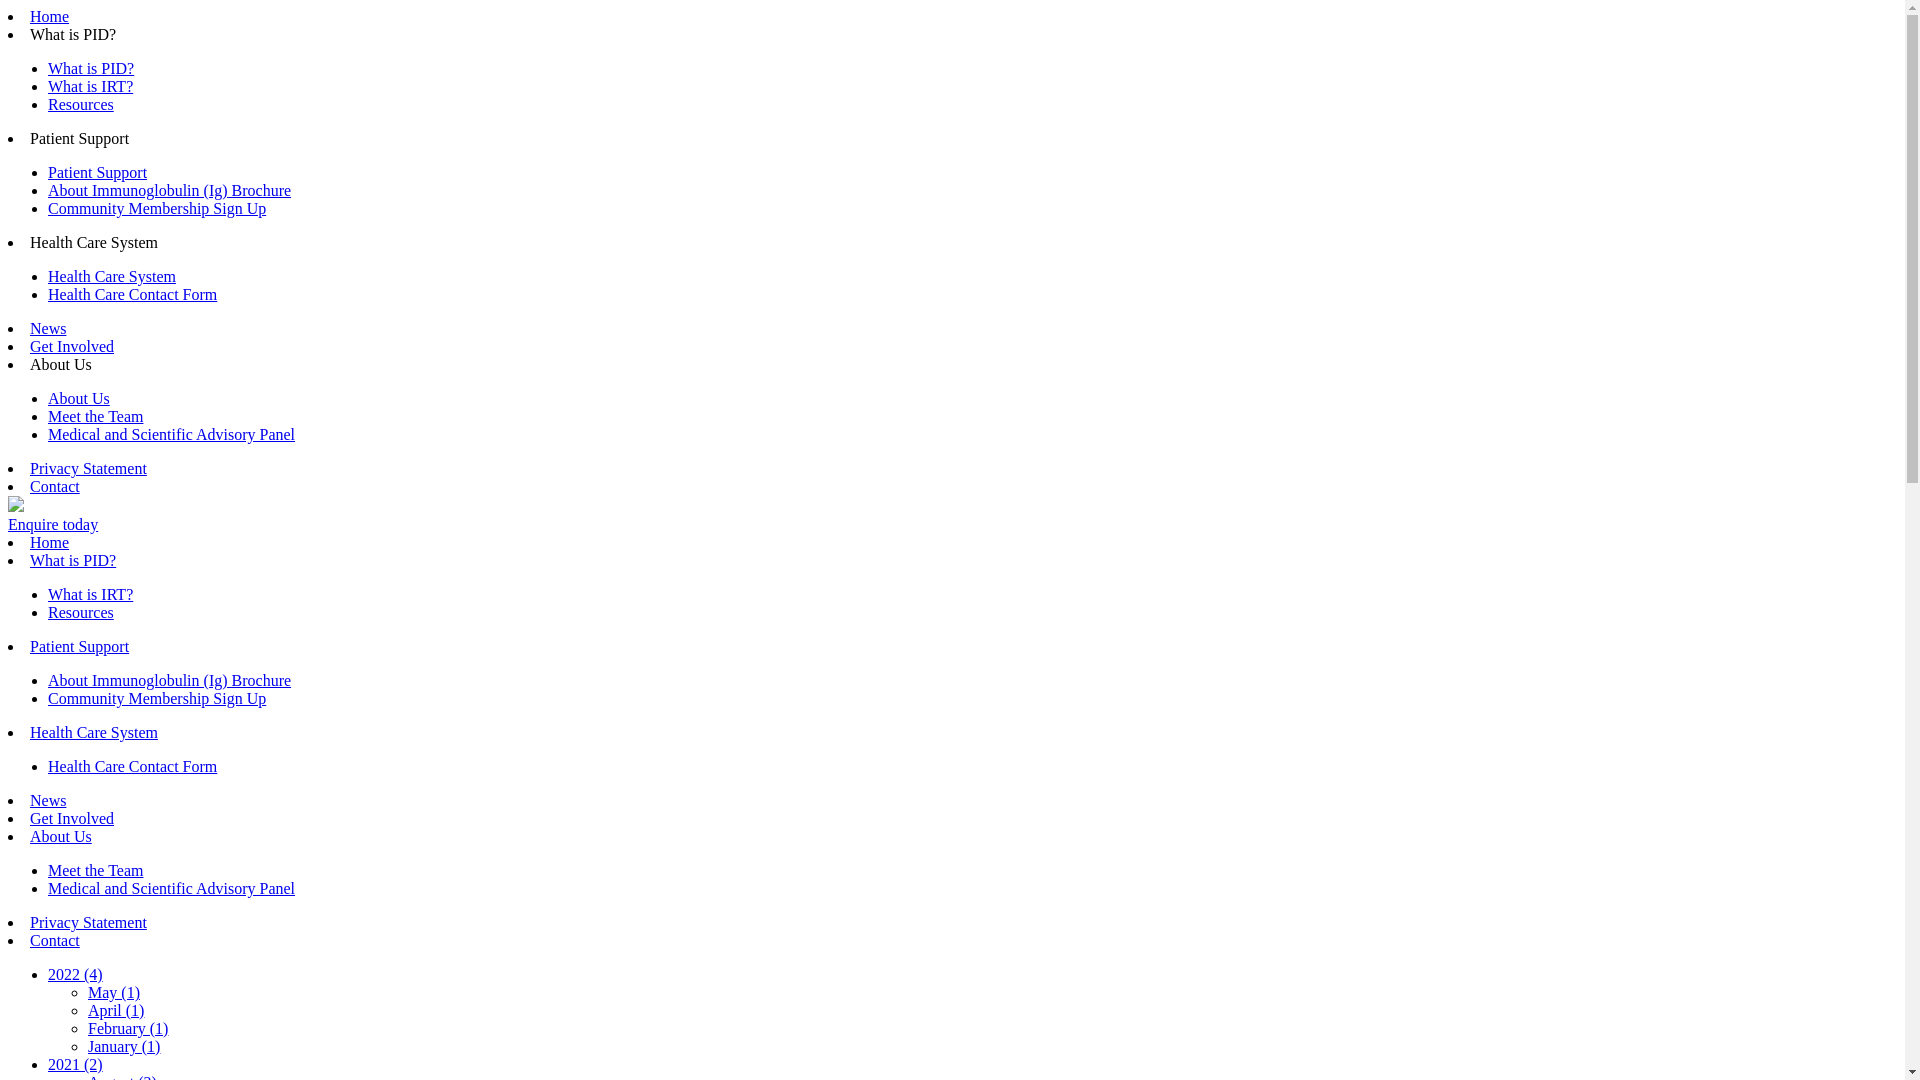  I want to click on April (1), so click(116, 1010).